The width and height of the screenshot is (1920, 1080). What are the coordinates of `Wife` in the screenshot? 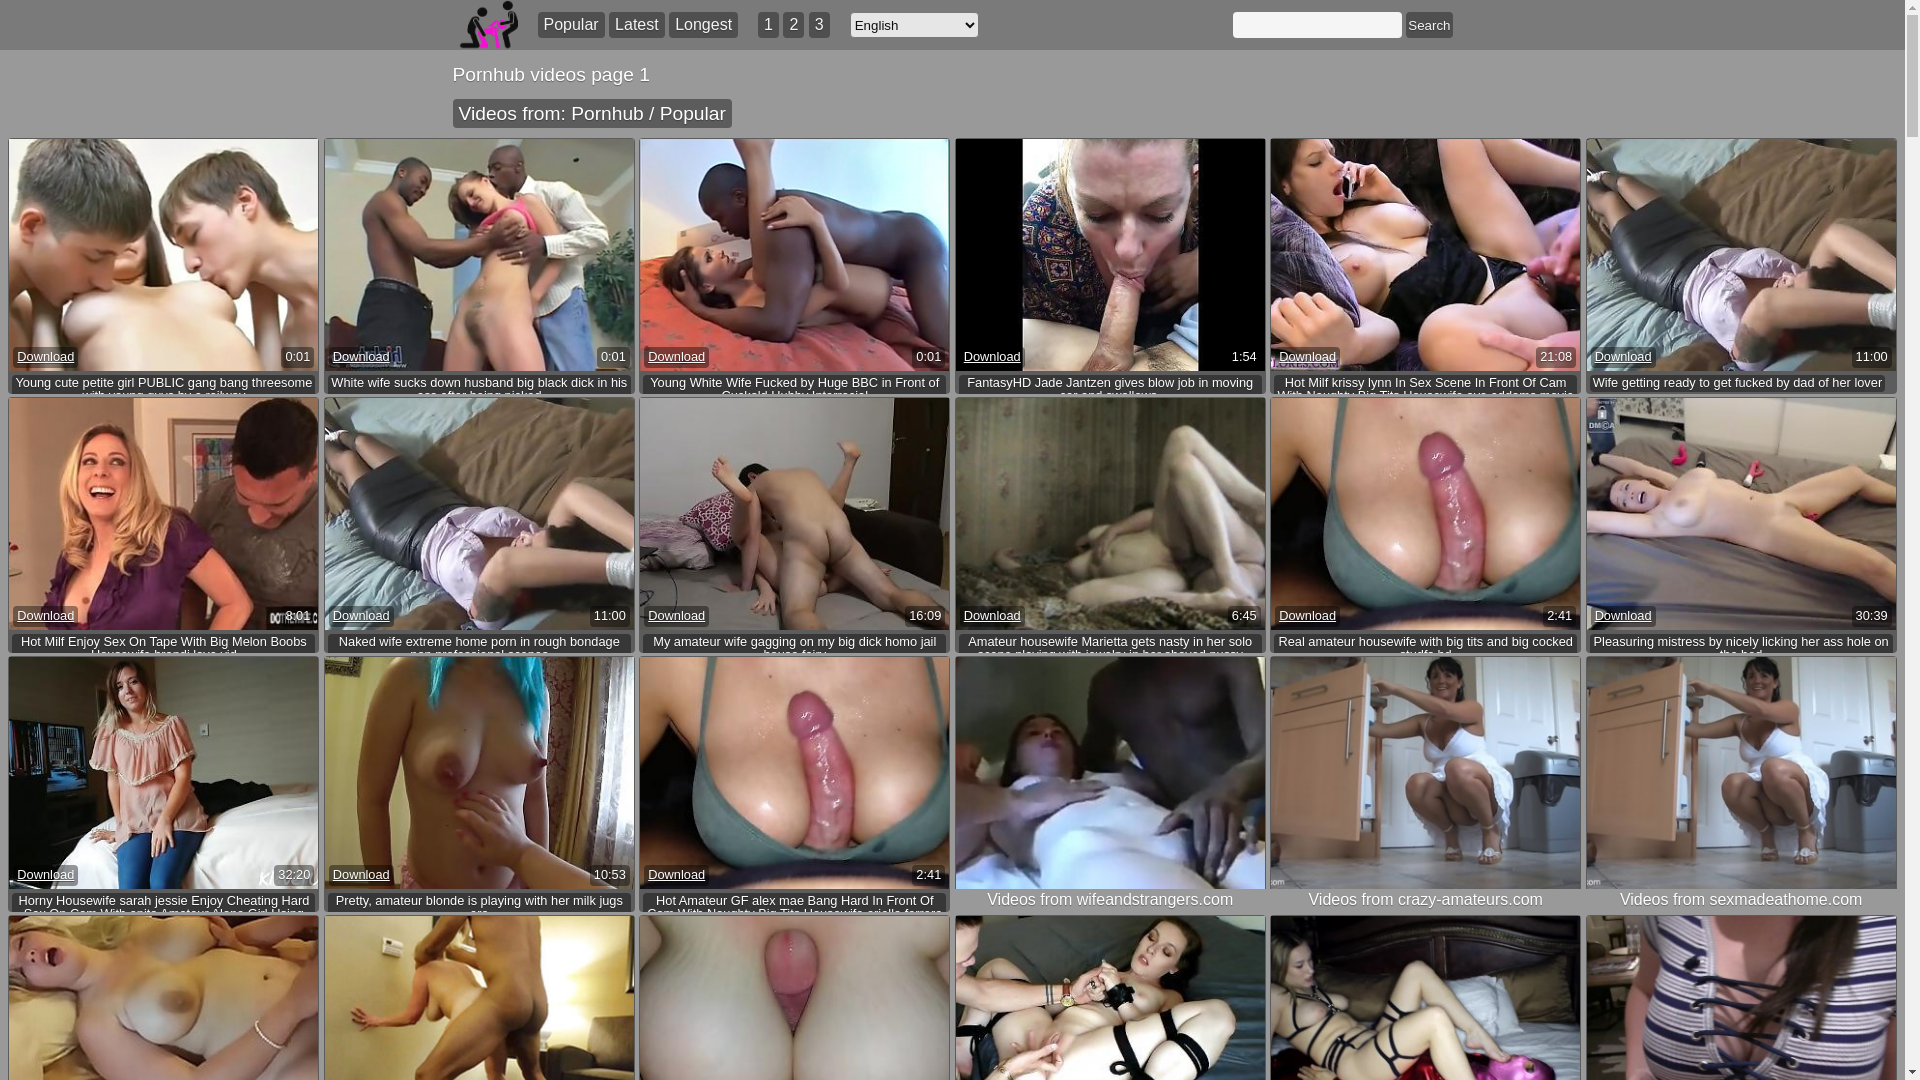 It's located at (1606, 402).